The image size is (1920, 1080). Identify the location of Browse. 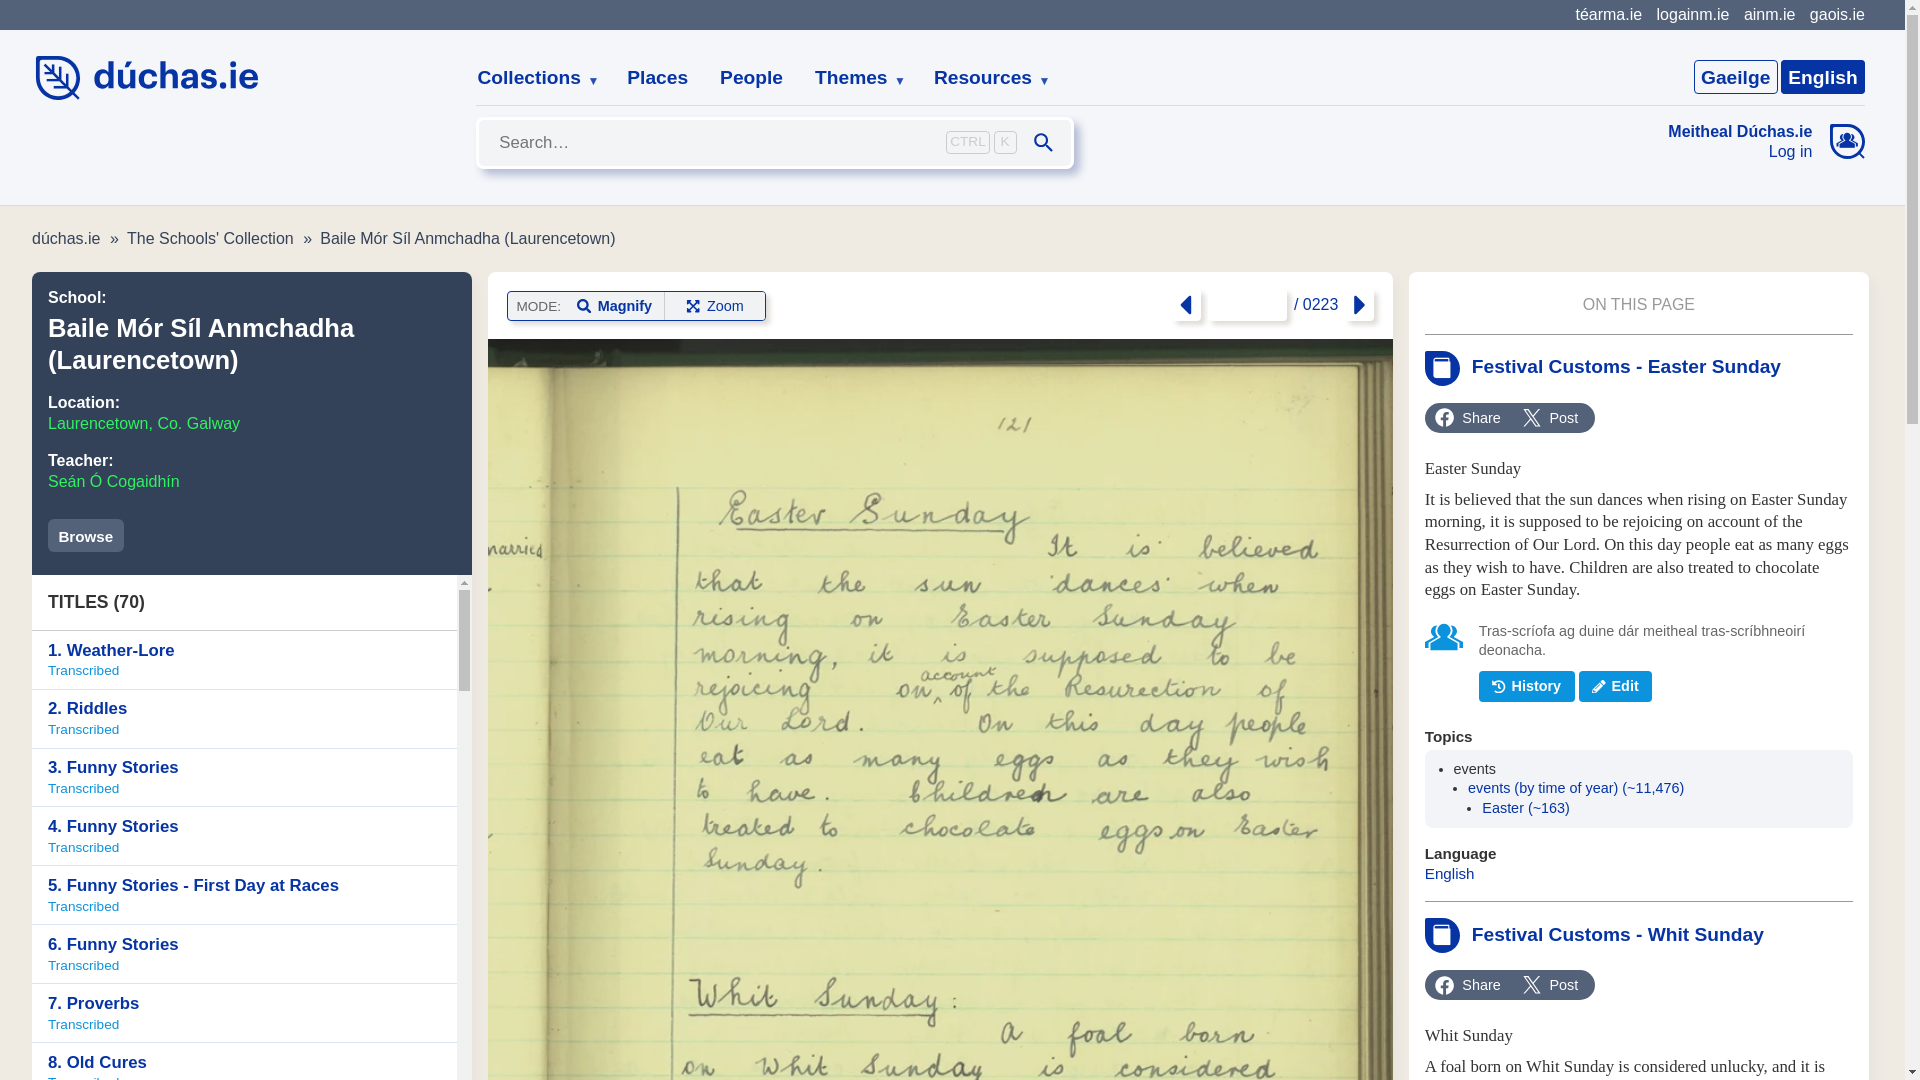
(852, 78).